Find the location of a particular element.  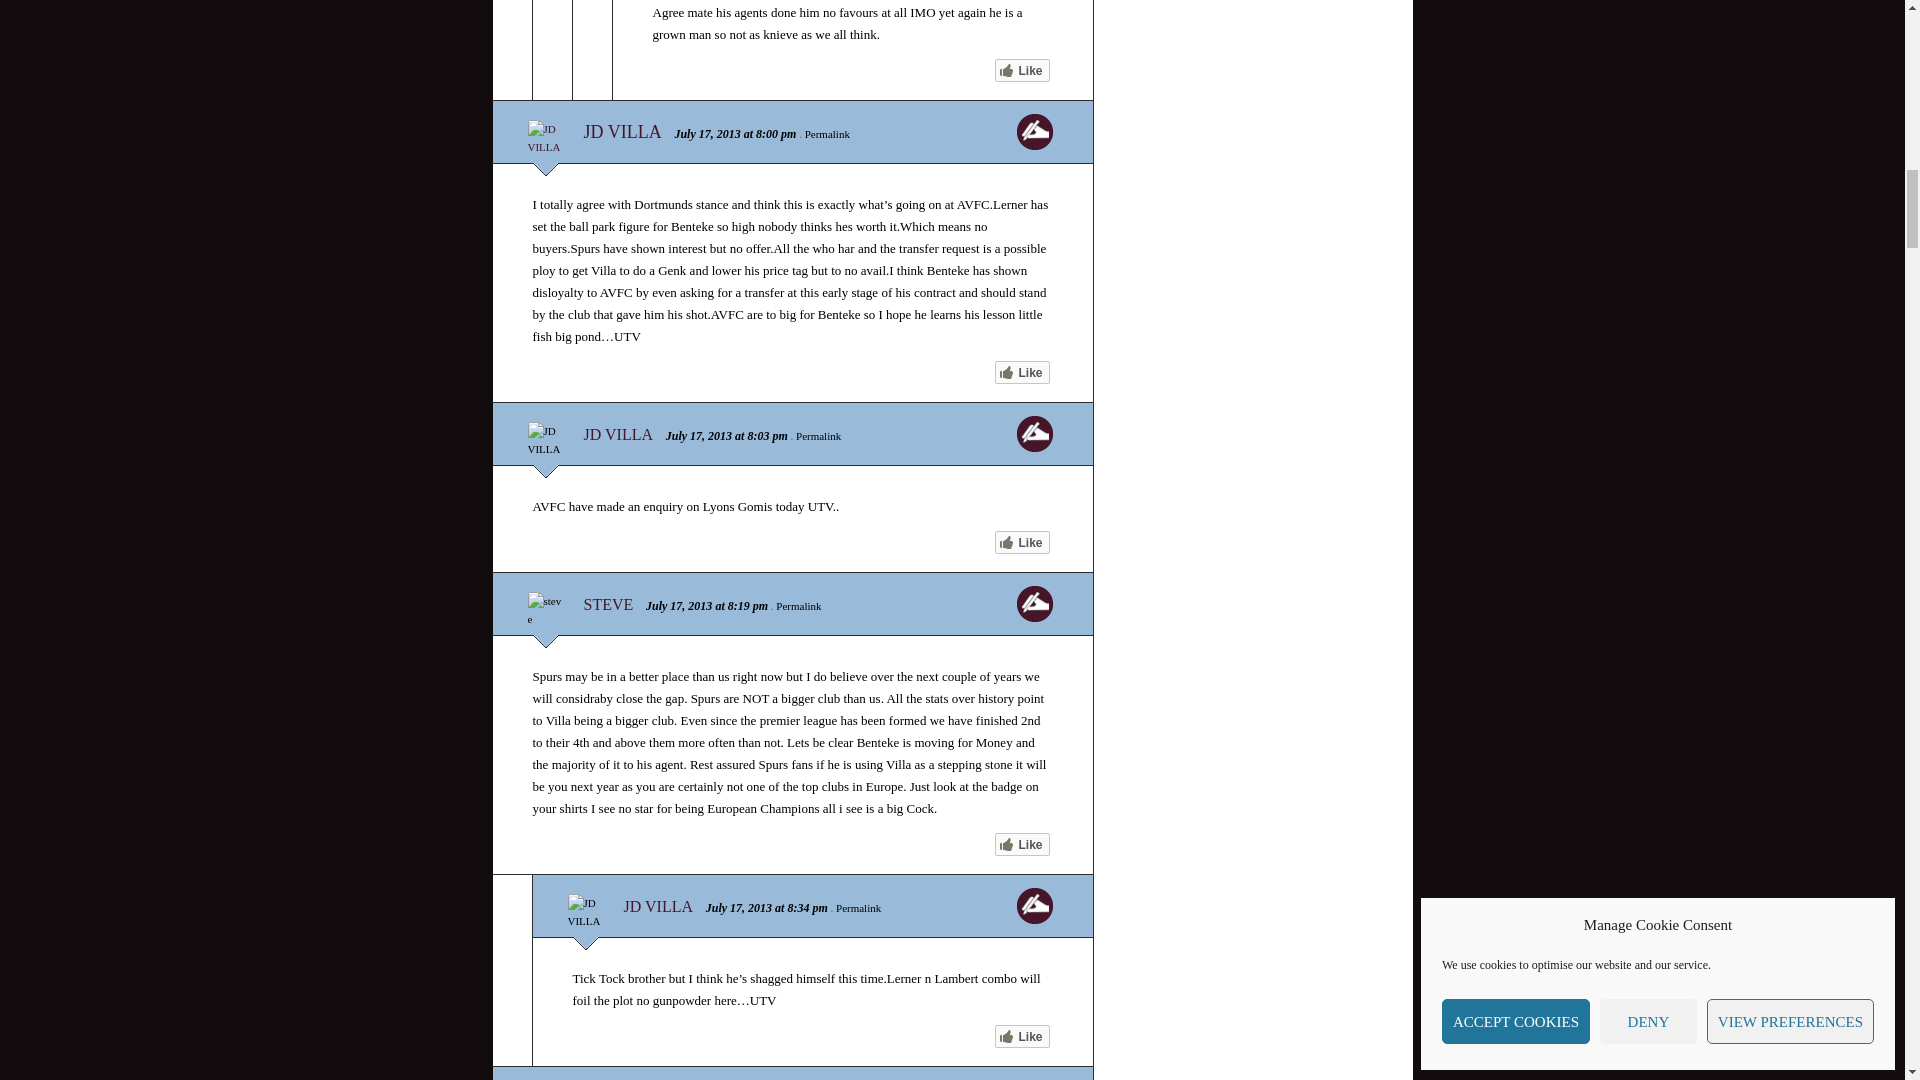

Permalink is located at coordinates (827, 134).